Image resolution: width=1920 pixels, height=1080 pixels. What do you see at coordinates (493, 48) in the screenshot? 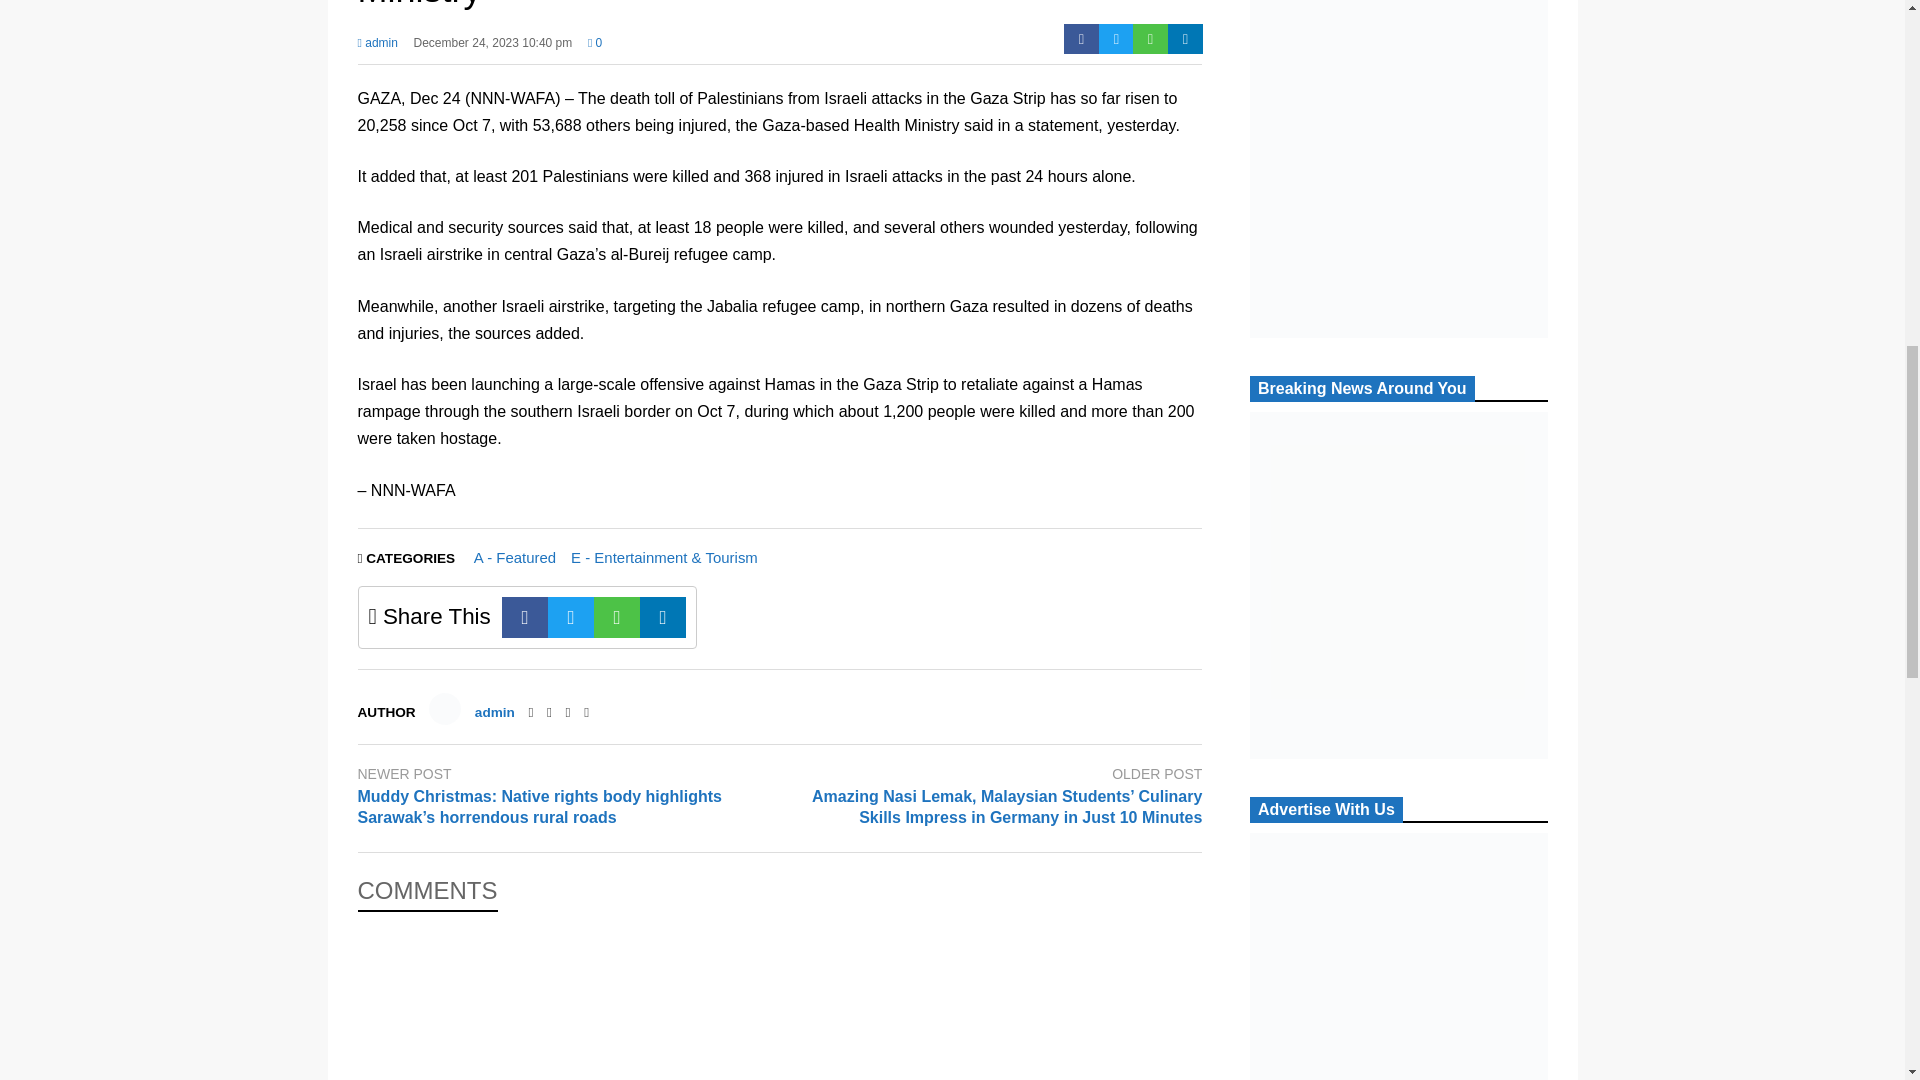
I see `December 24, 2023 10:40 pm` at bounding box center [493, 48].